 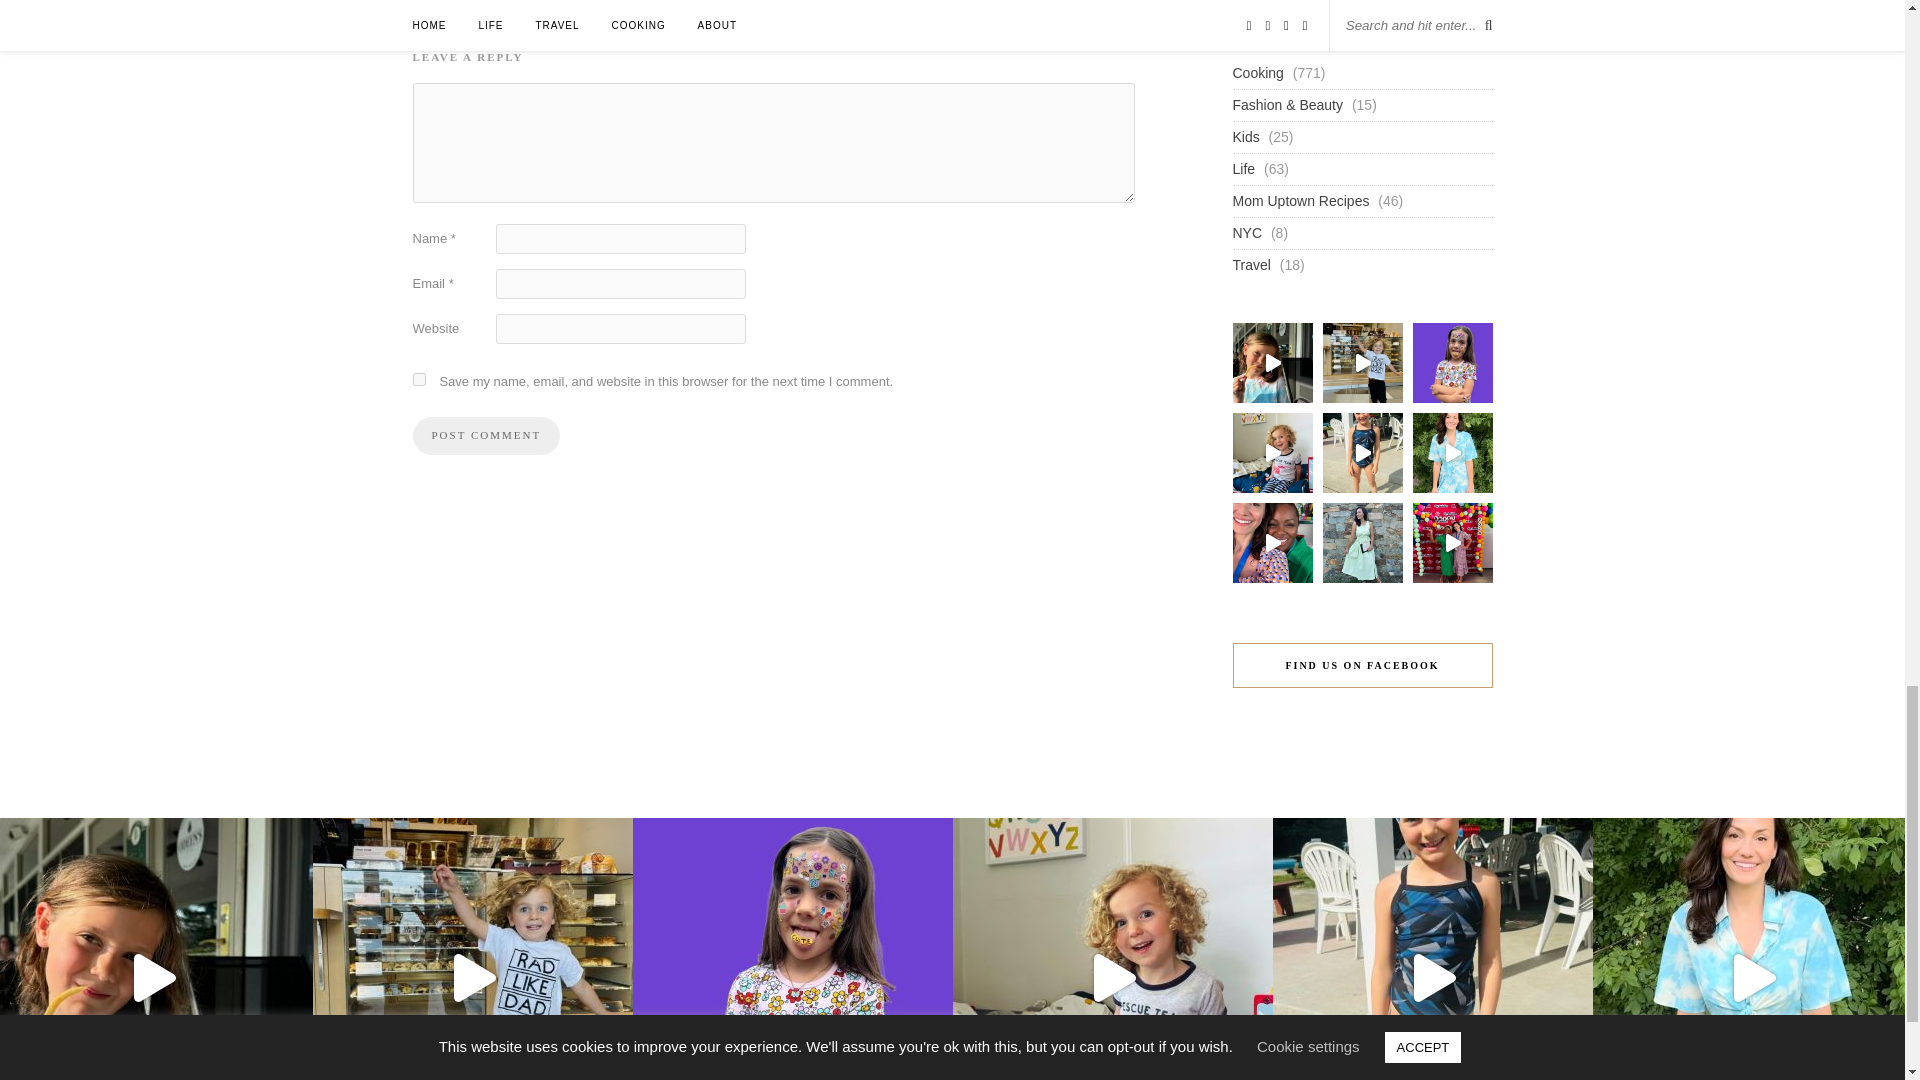 I want to click on Post Comment, so click(x=486, y=435).